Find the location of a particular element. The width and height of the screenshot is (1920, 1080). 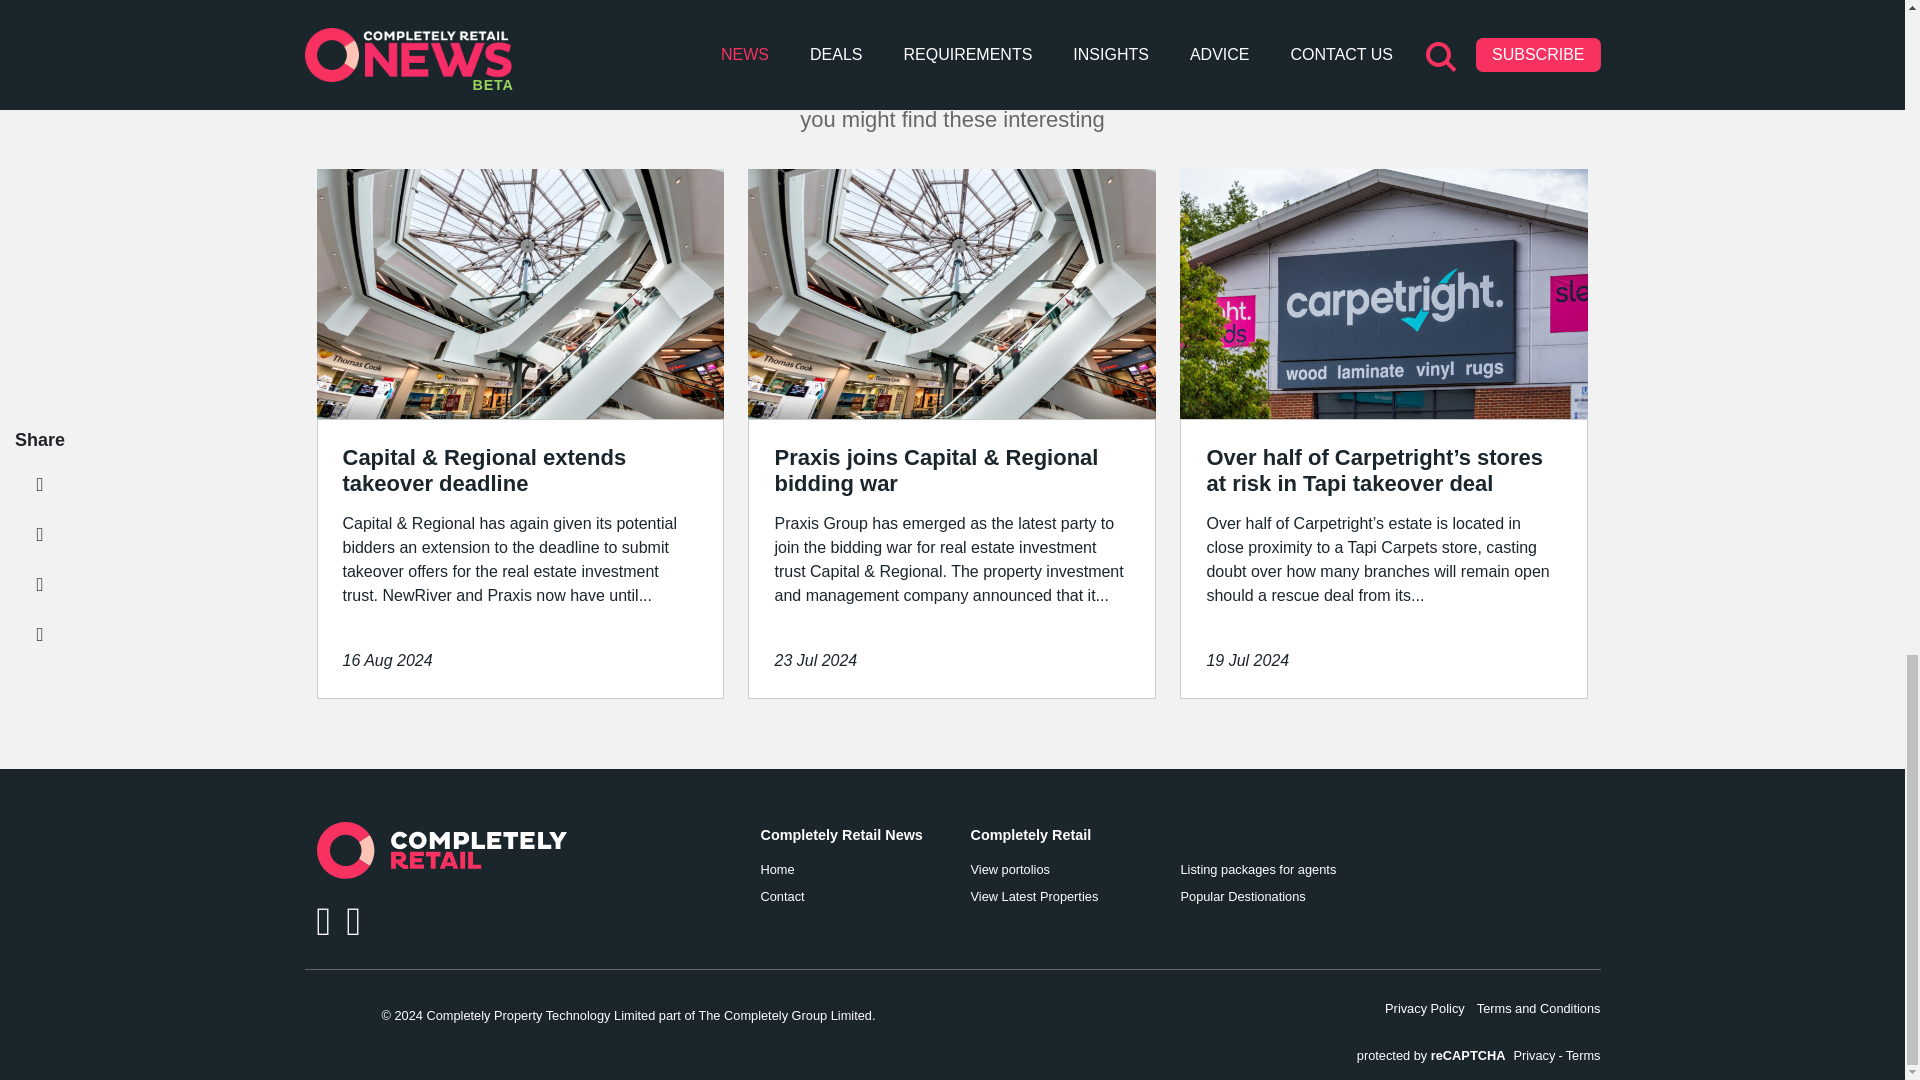

Home is located at coordinates (853, 869).